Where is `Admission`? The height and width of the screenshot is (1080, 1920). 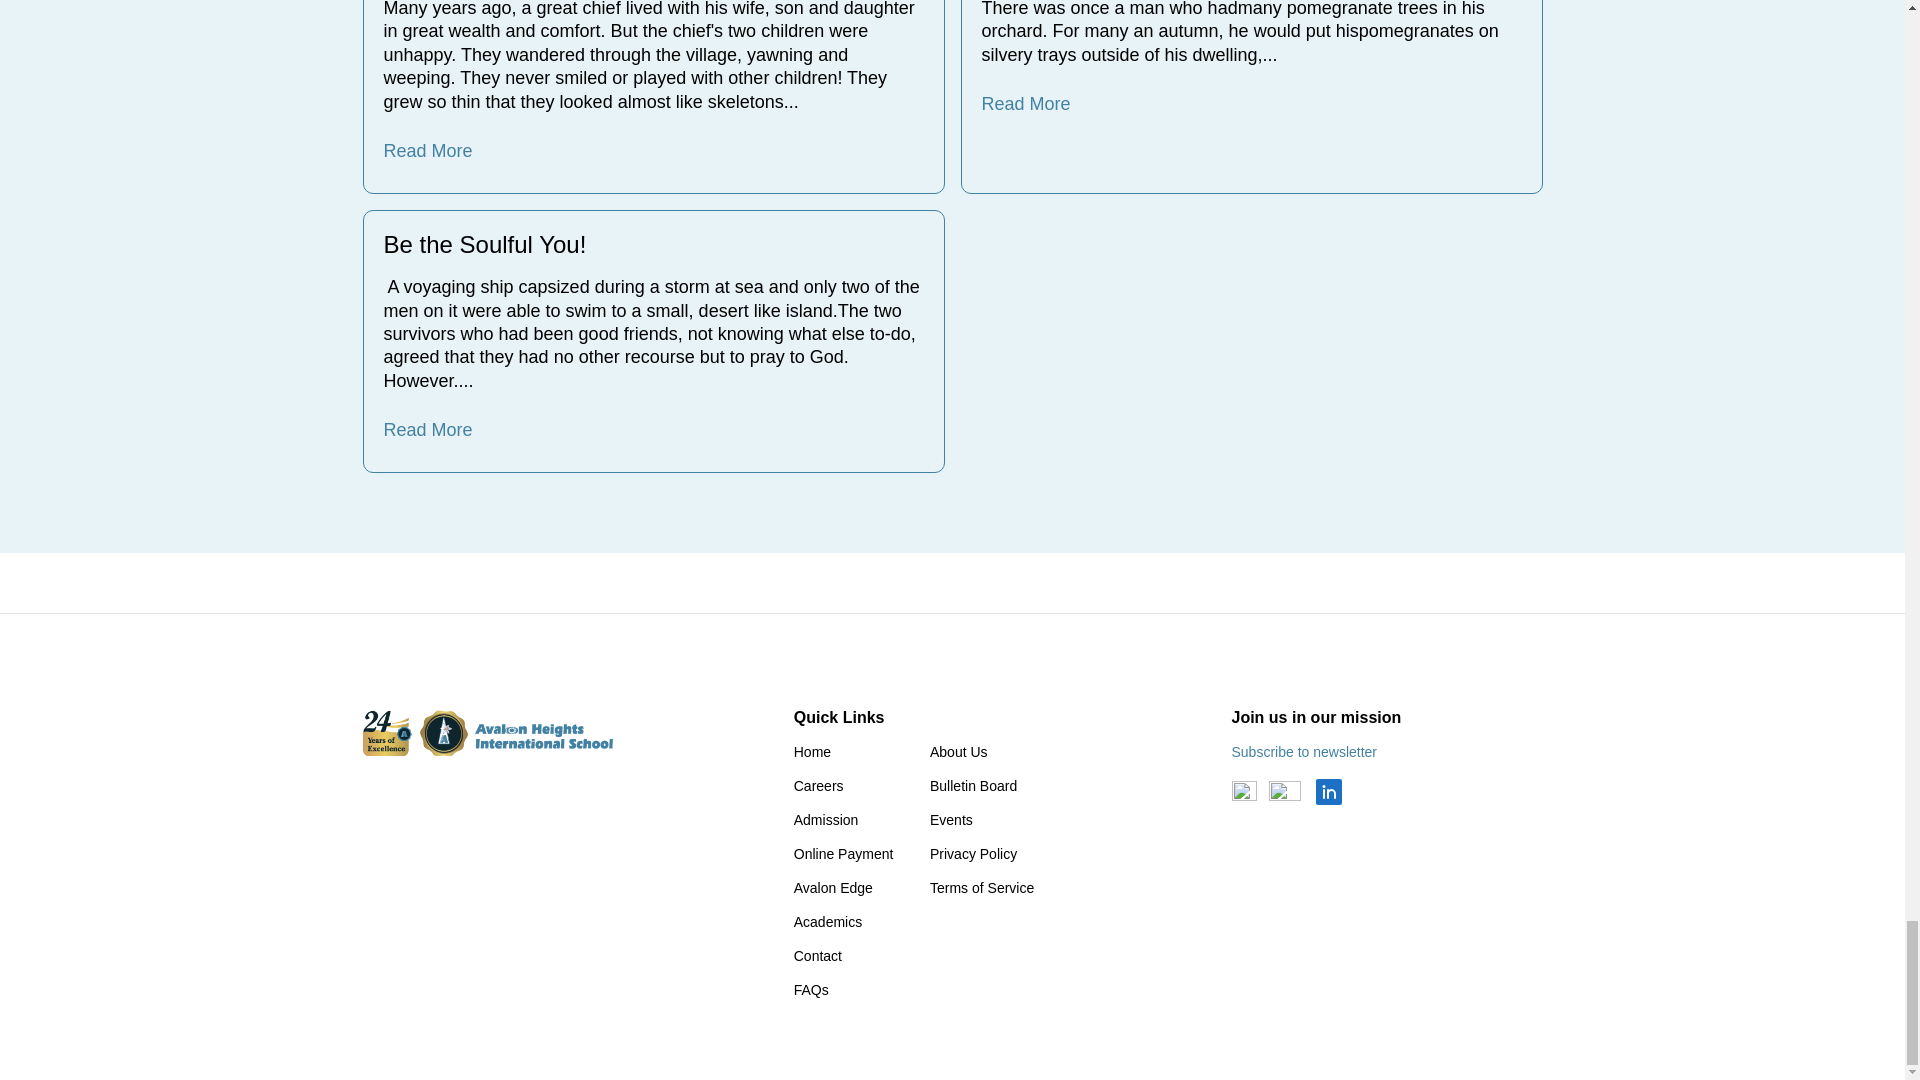 Admission is located at coordinates (826, 820).